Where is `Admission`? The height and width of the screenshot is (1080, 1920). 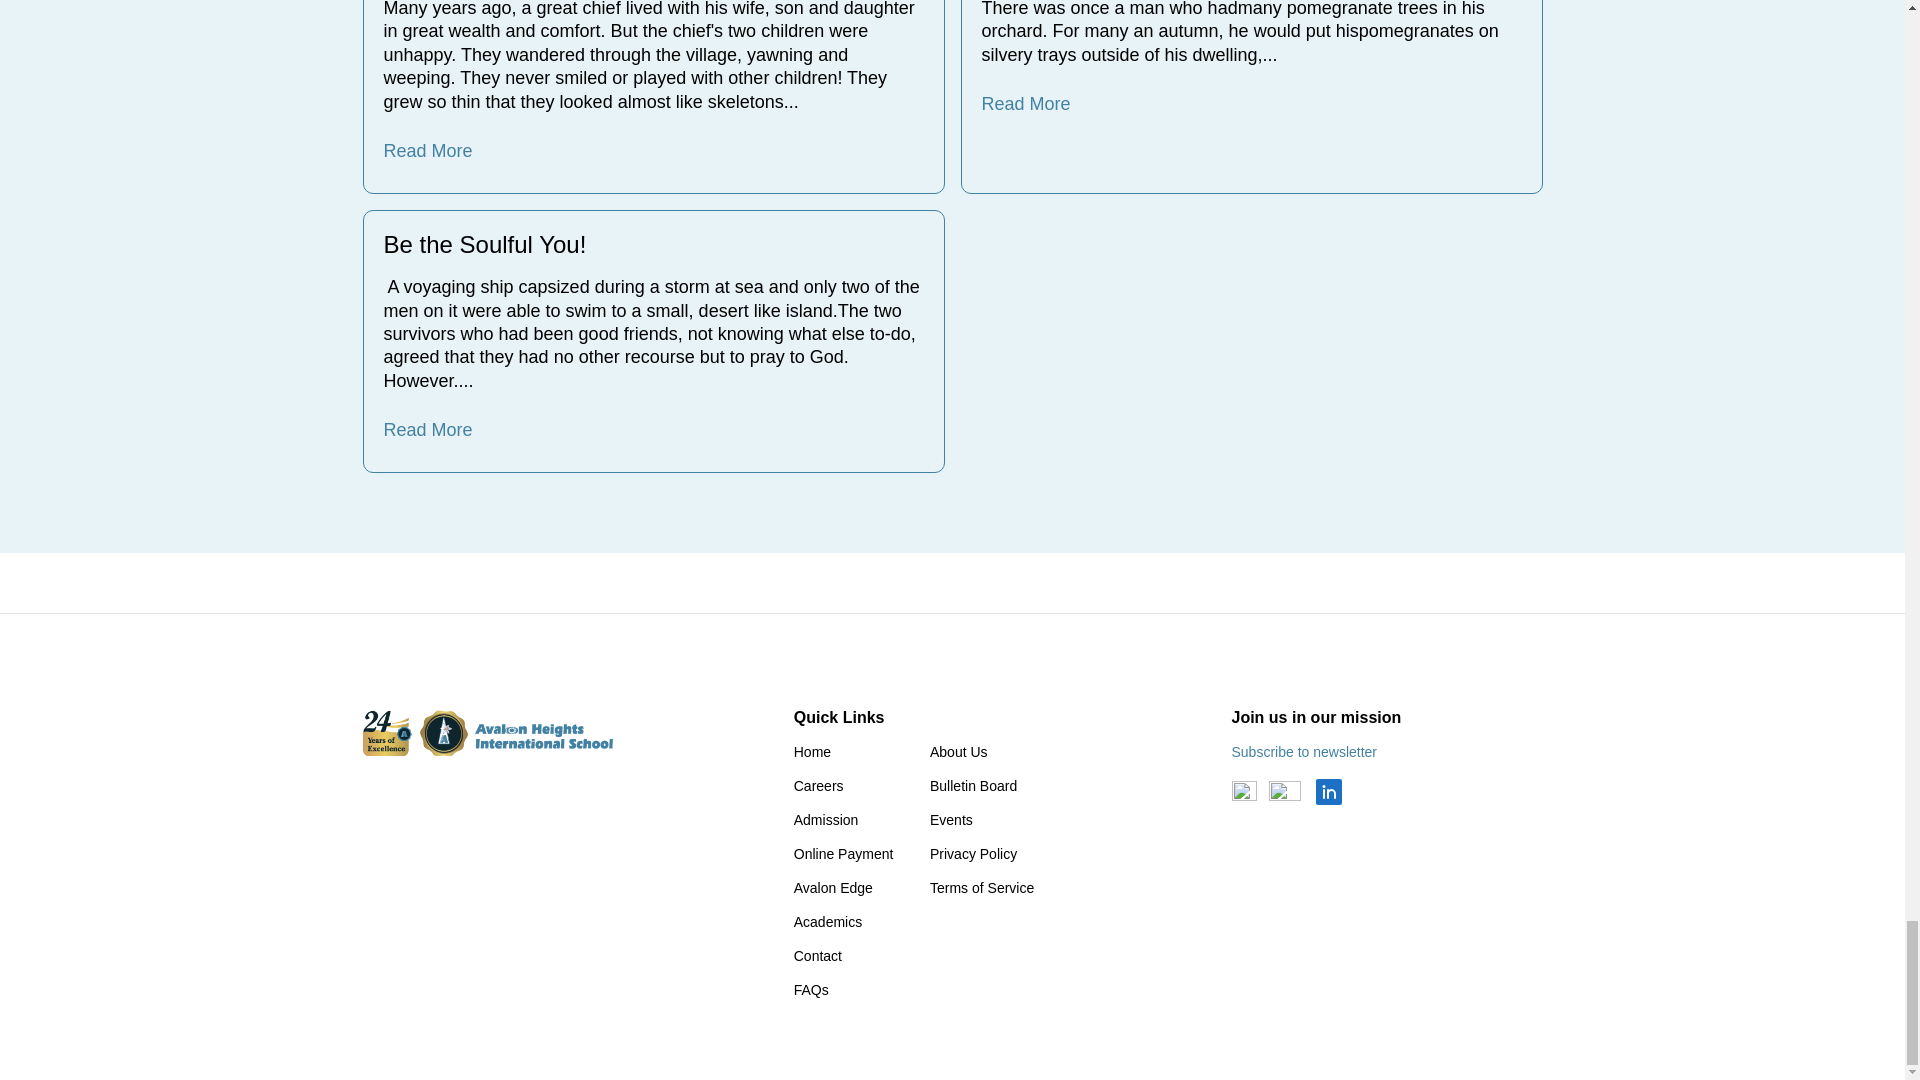 Admission is located at coordinates (826, 820).